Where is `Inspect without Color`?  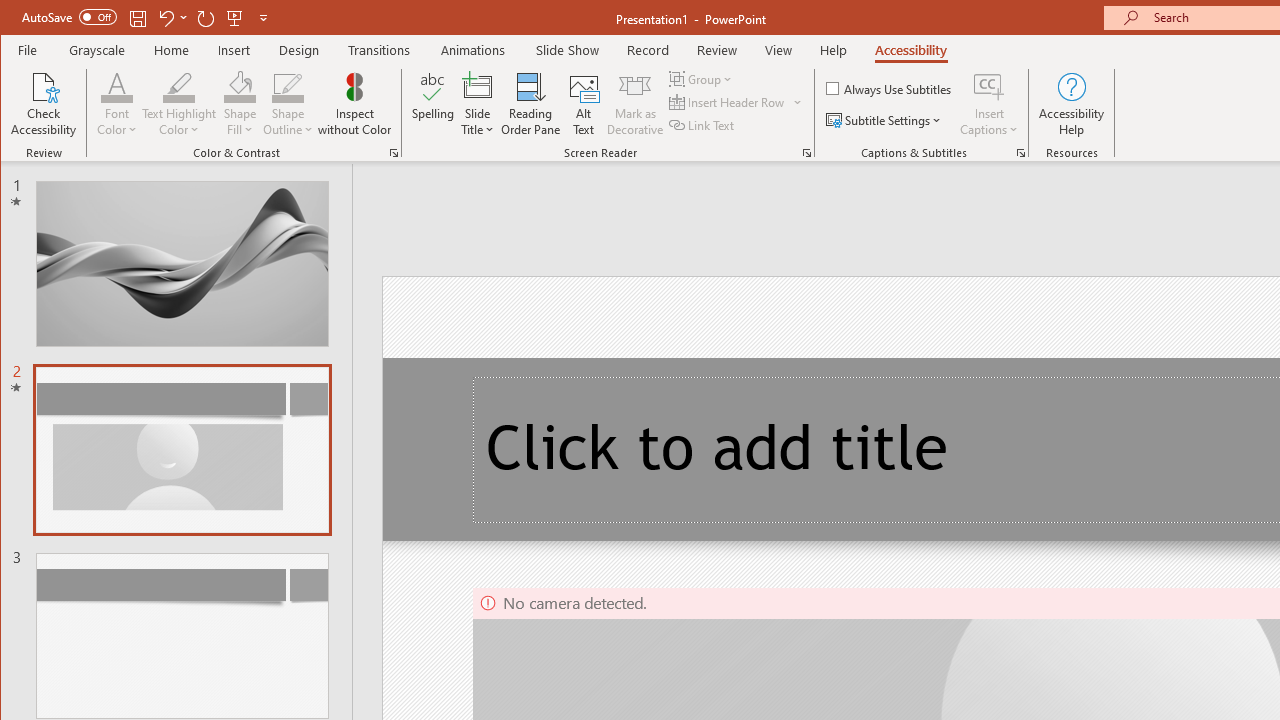
Inspect without Color is located at coordinates (355, 104).